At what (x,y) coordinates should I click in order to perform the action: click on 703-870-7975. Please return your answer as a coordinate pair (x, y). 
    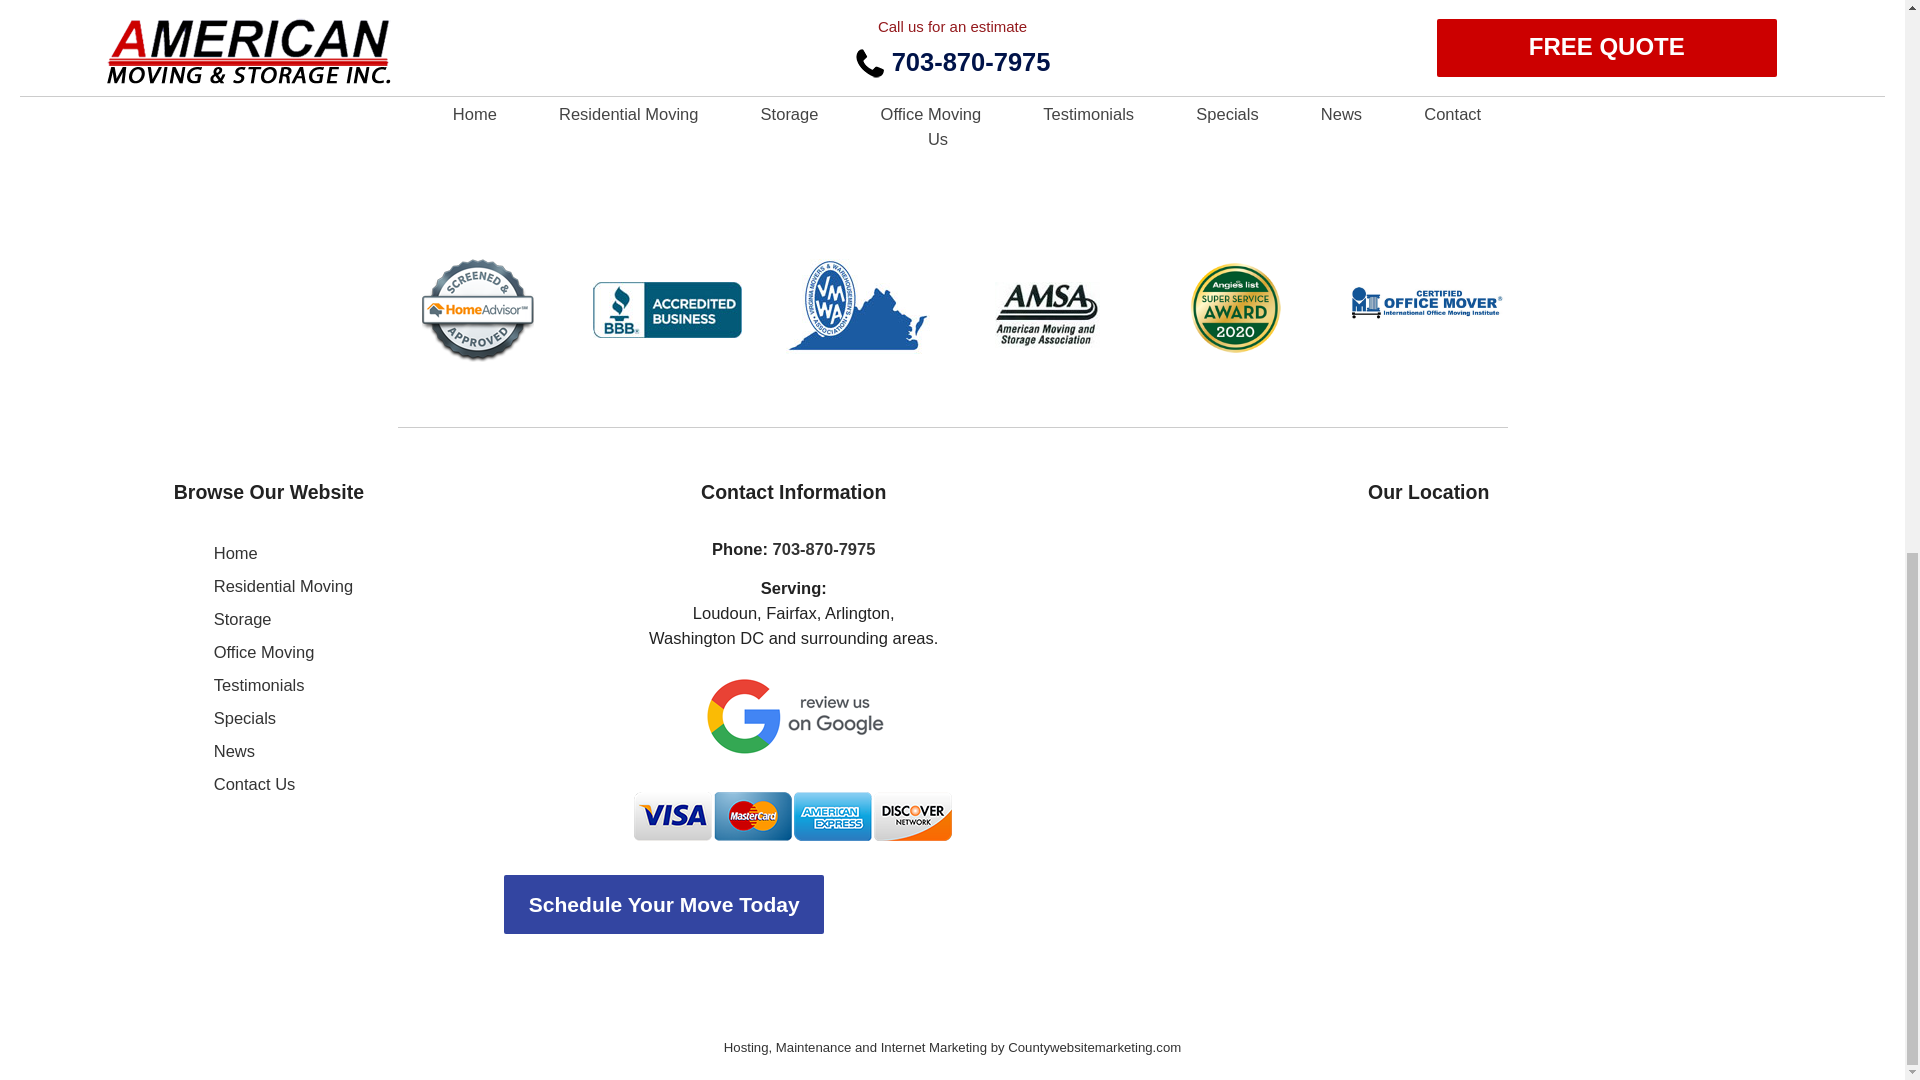
    Looking at the image, I should click on (824, 549).